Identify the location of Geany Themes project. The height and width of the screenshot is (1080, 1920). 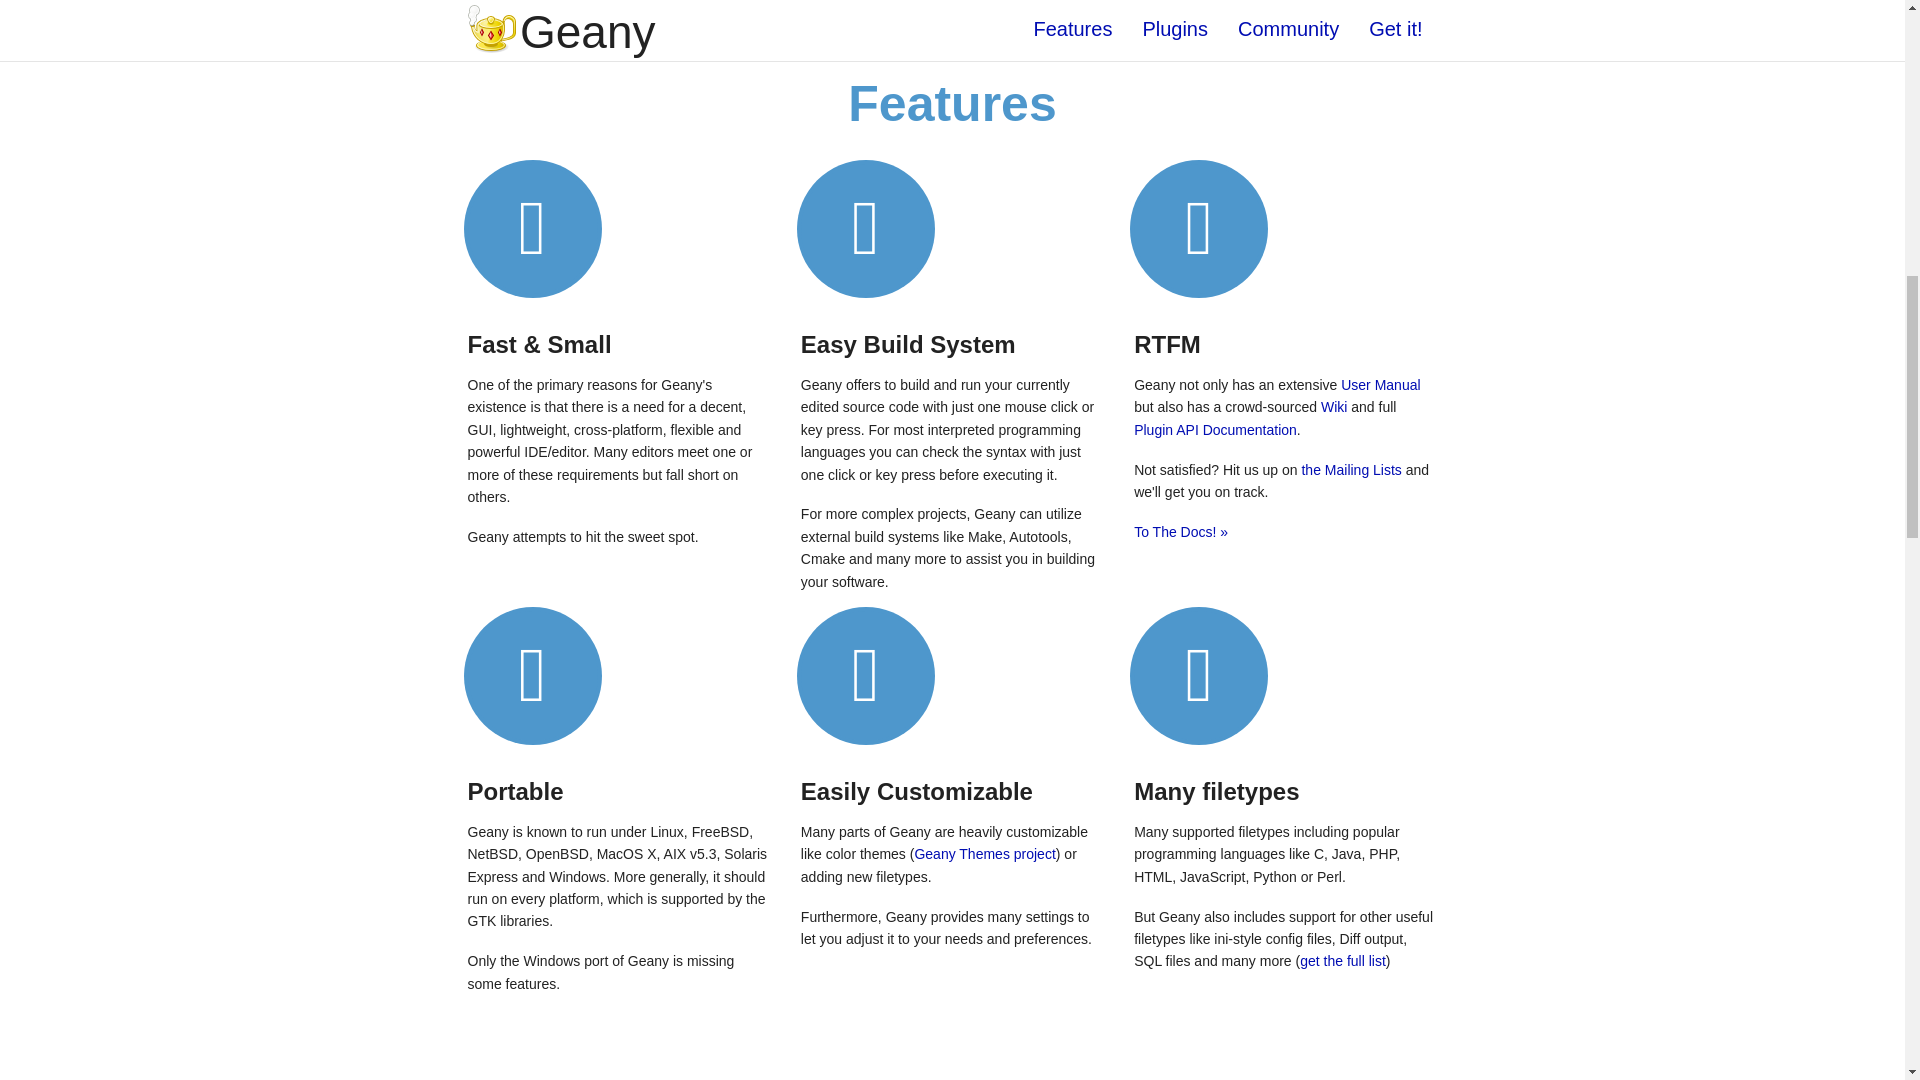
(984, 853).